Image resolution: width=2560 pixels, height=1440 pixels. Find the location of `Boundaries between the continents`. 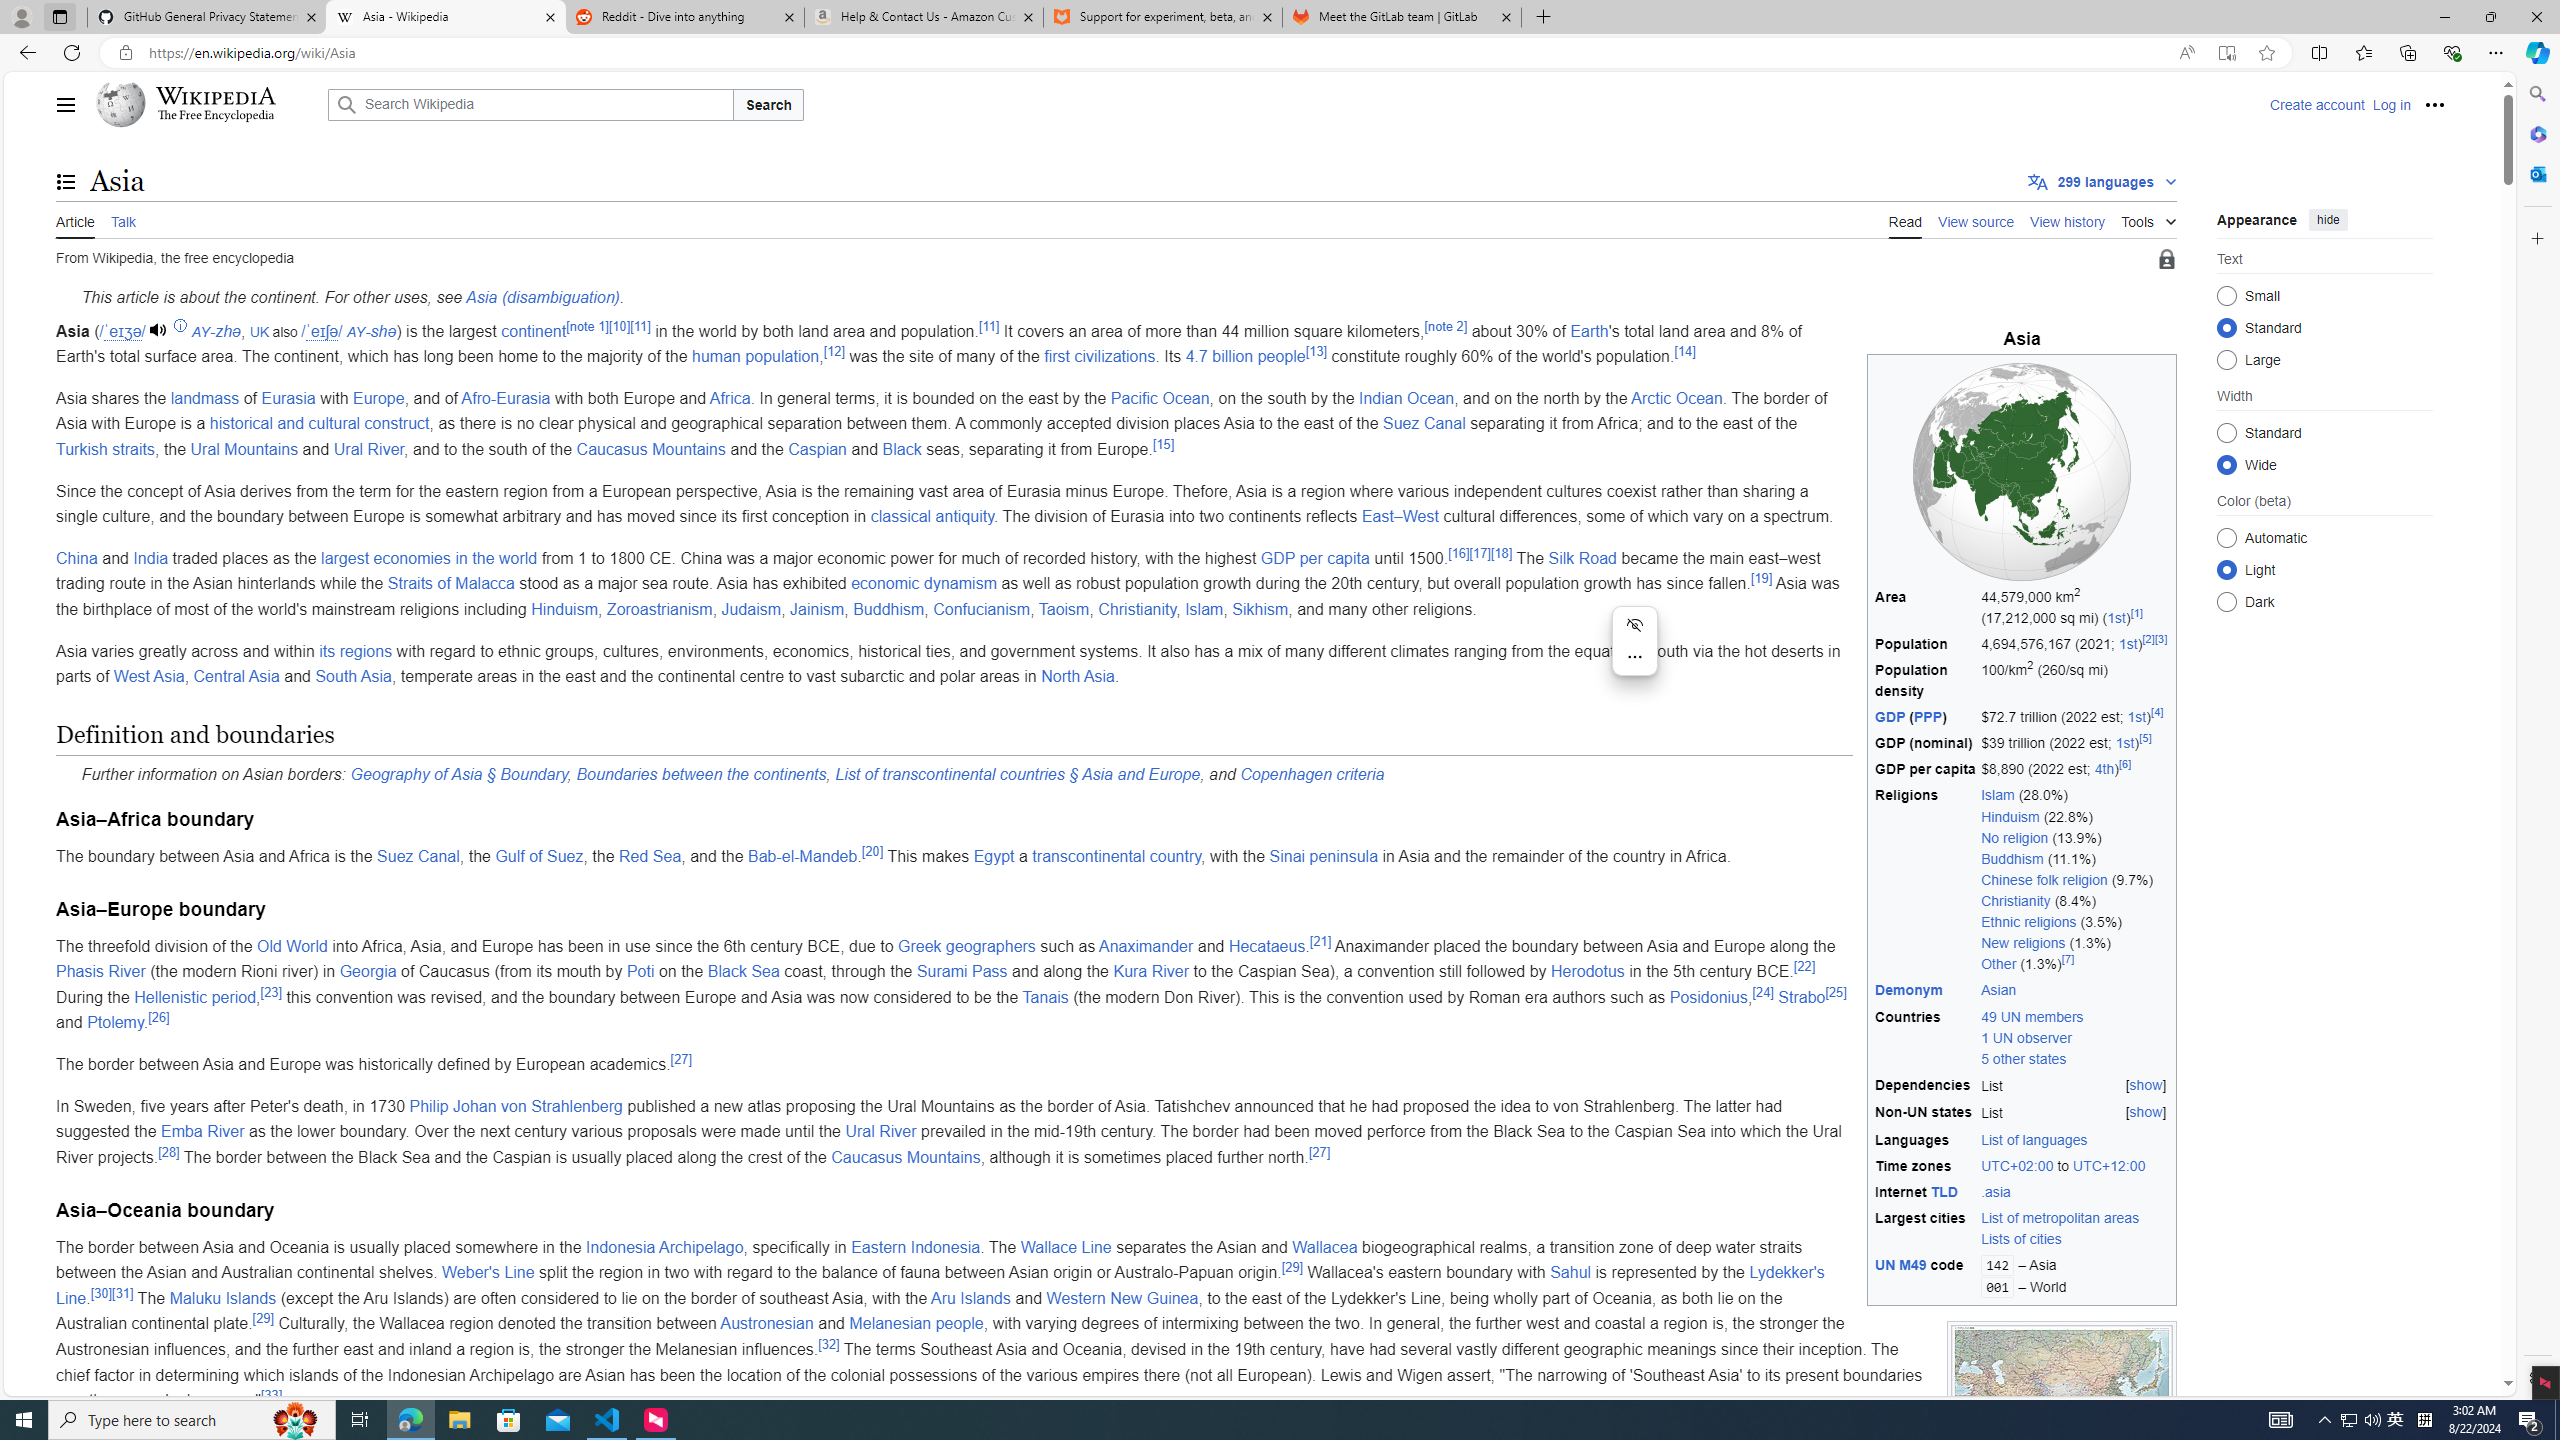

Boundaries between the continents is located at coordinates (701, 774).